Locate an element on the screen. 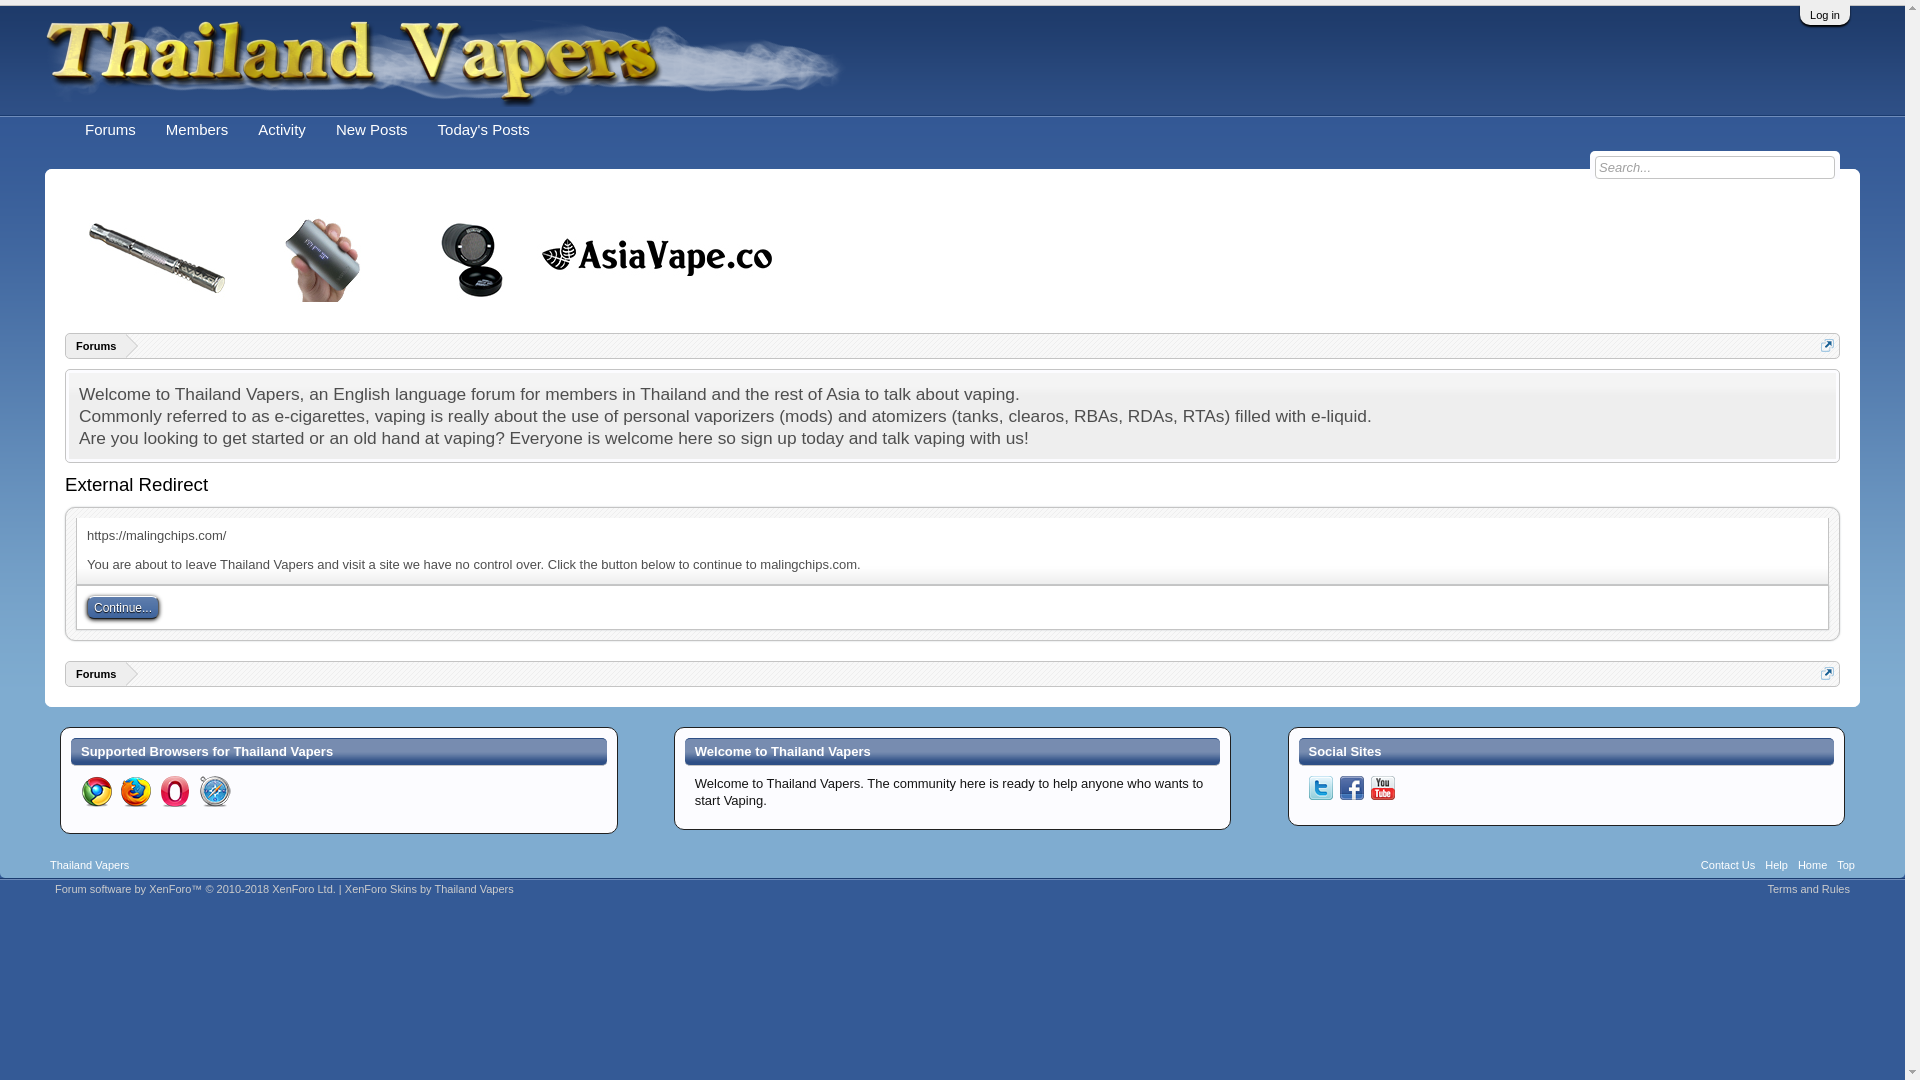 The image size is (1920, 1080). New Posts is located at coordinates (371, 128).